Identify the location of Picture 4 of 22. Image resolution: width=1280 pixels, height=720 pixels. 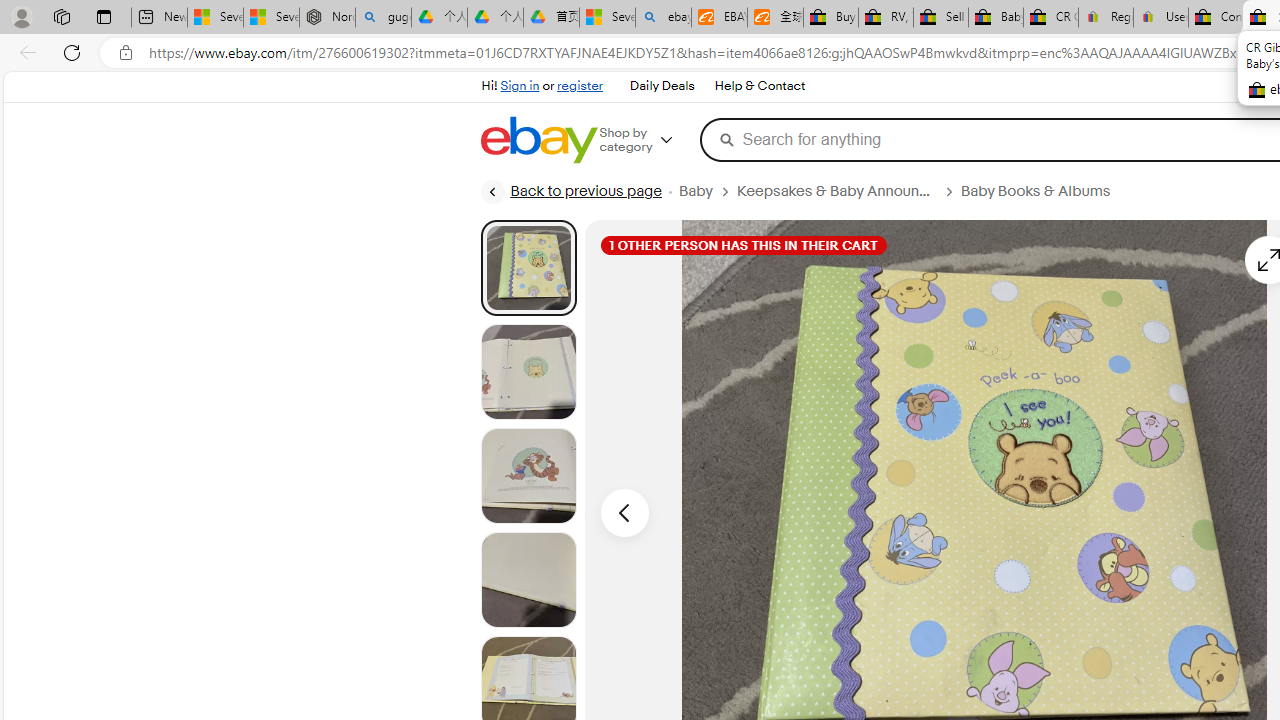
(528, 580).